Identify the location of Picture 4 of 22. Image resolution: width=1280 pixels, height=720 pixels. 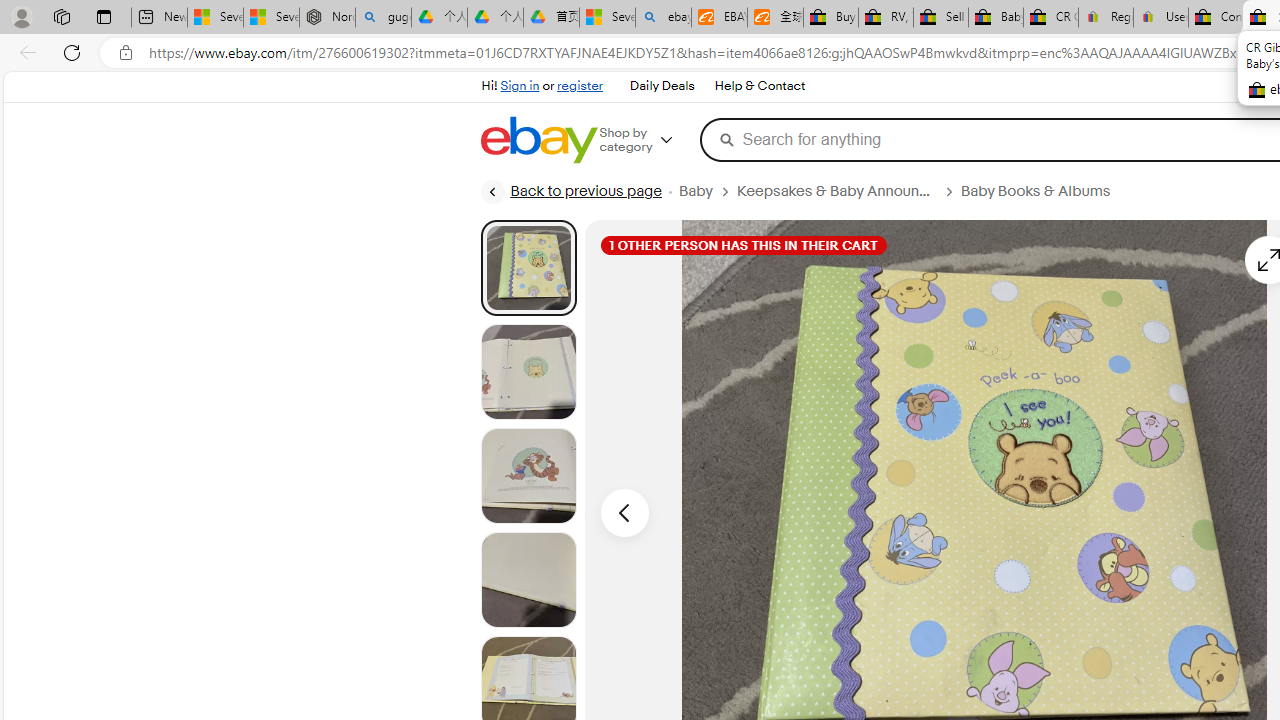
(528, 580).